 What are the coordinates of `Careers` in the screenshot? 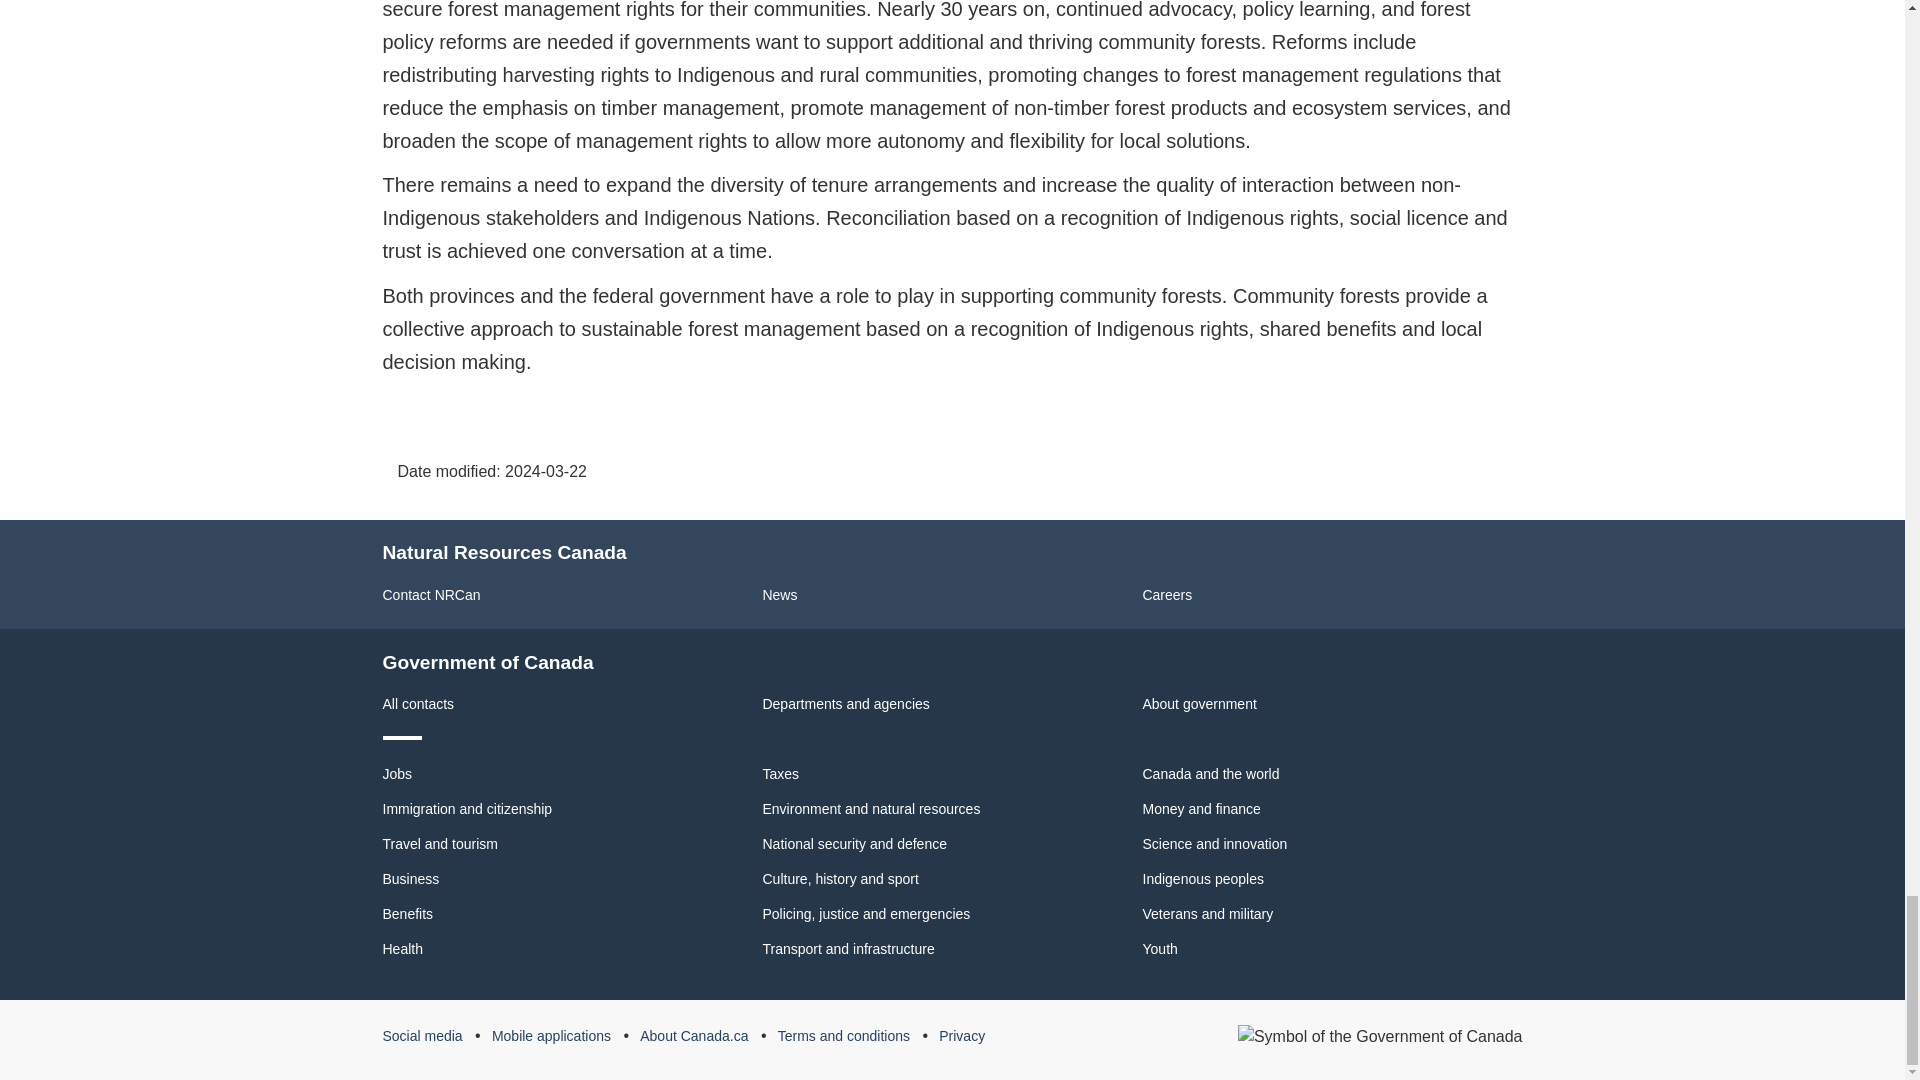 It's located at (1167, 594).